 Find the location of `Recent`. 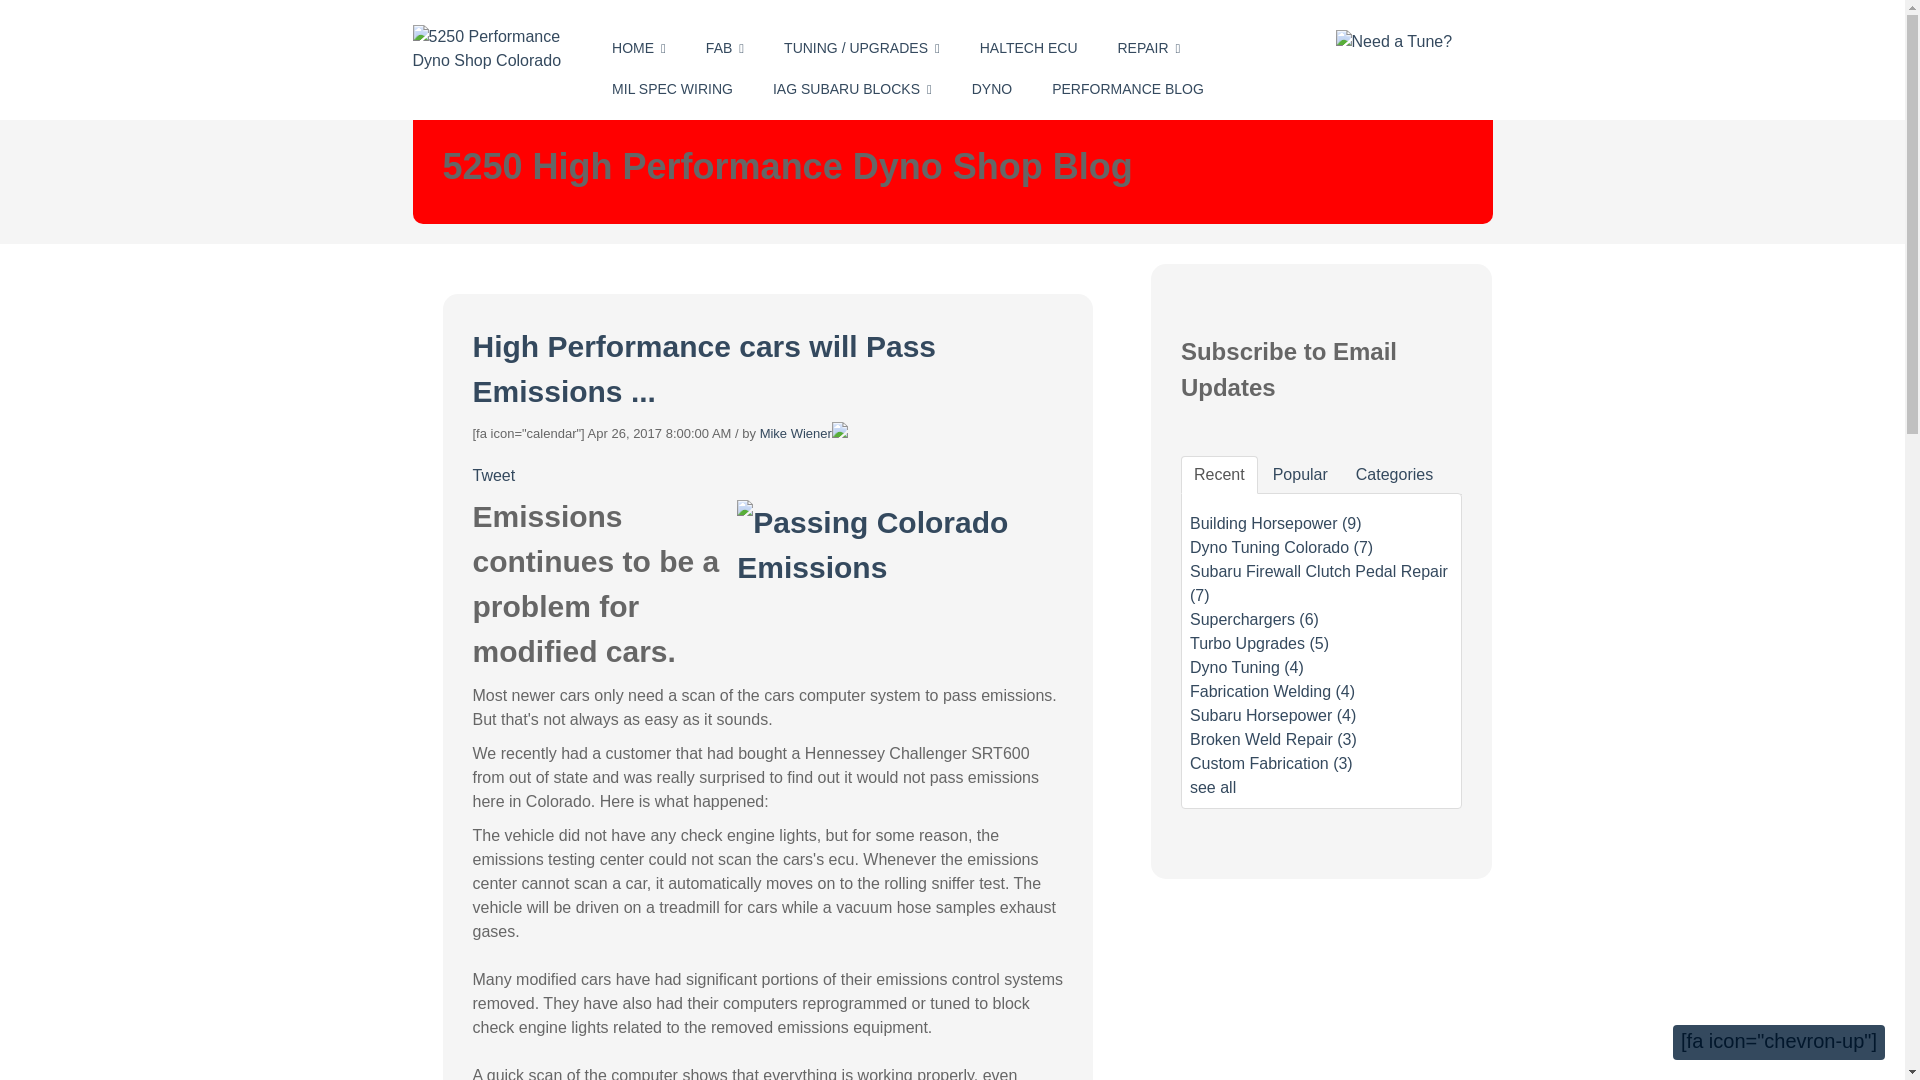

Recent is located at coordinates (1218, 474).